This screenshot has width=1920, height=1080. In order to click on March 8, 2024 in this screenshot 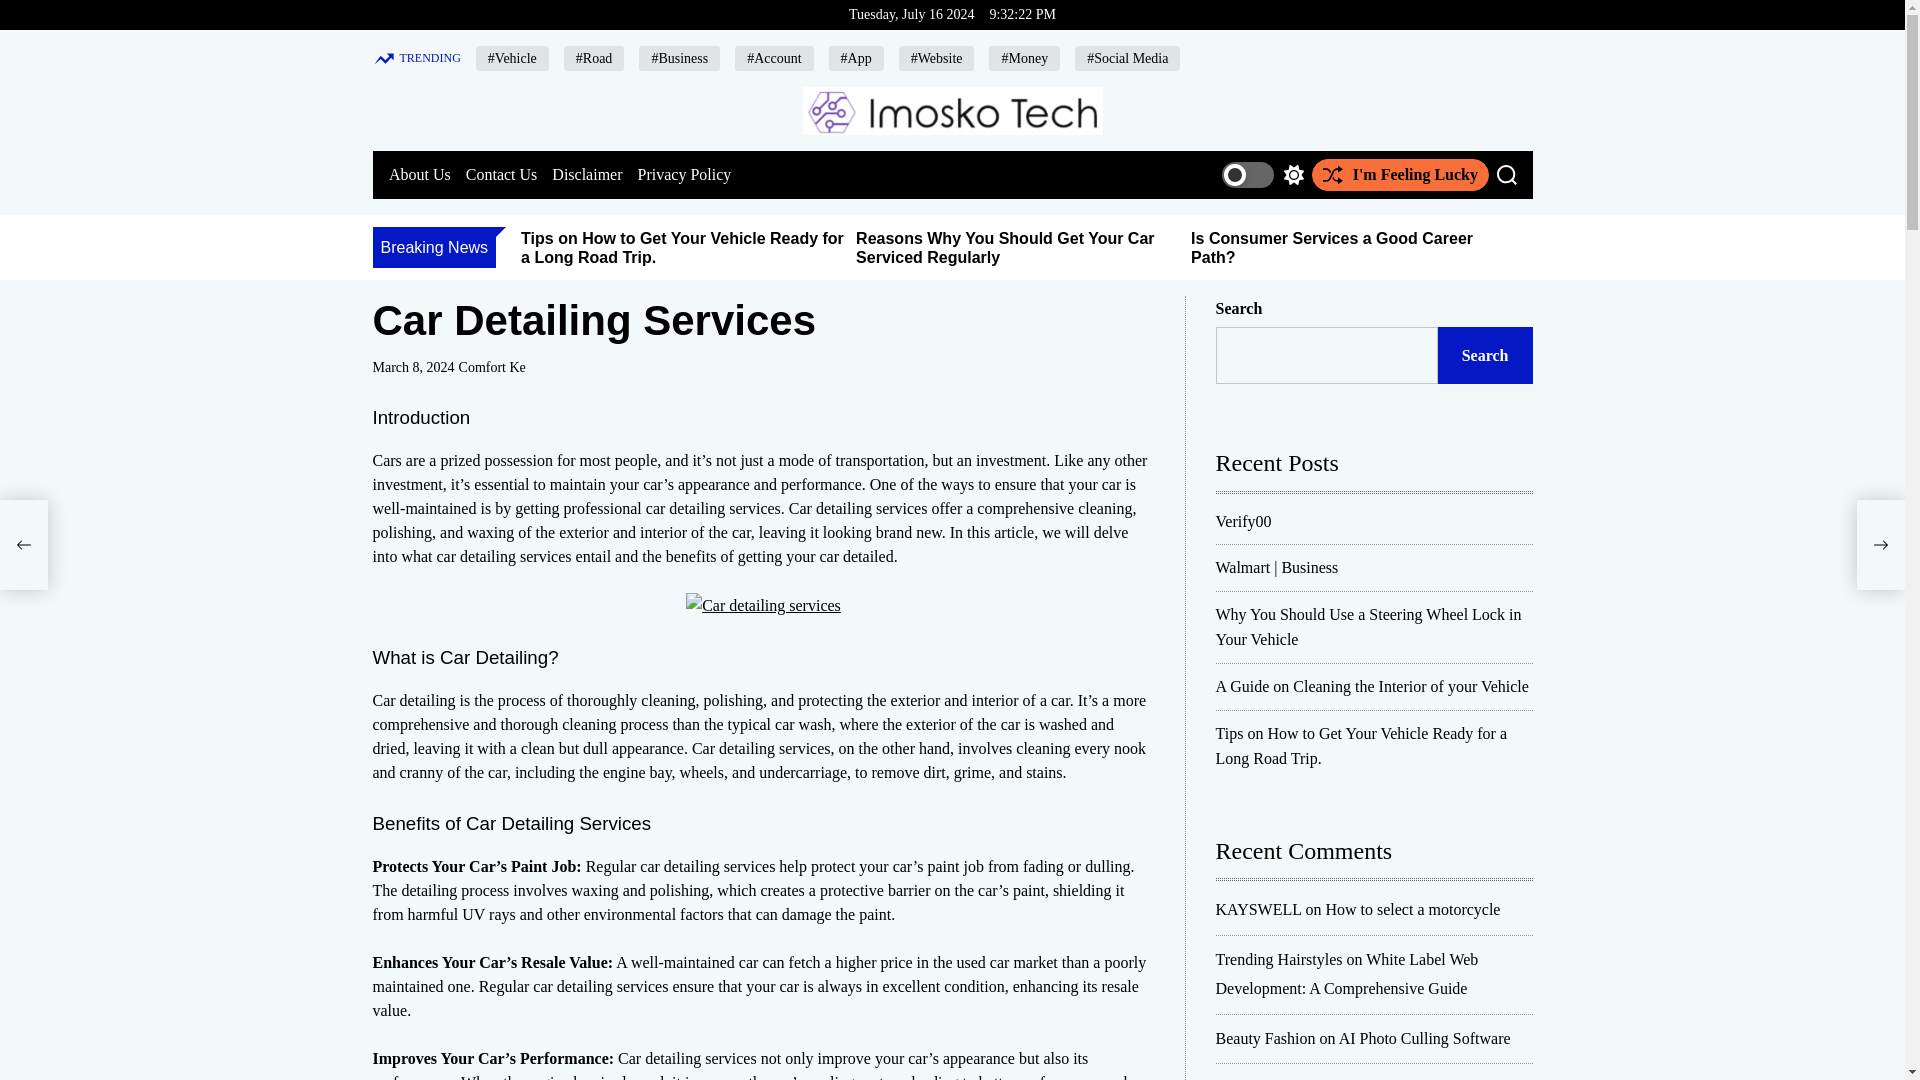, I will do `click(412, 368)`.